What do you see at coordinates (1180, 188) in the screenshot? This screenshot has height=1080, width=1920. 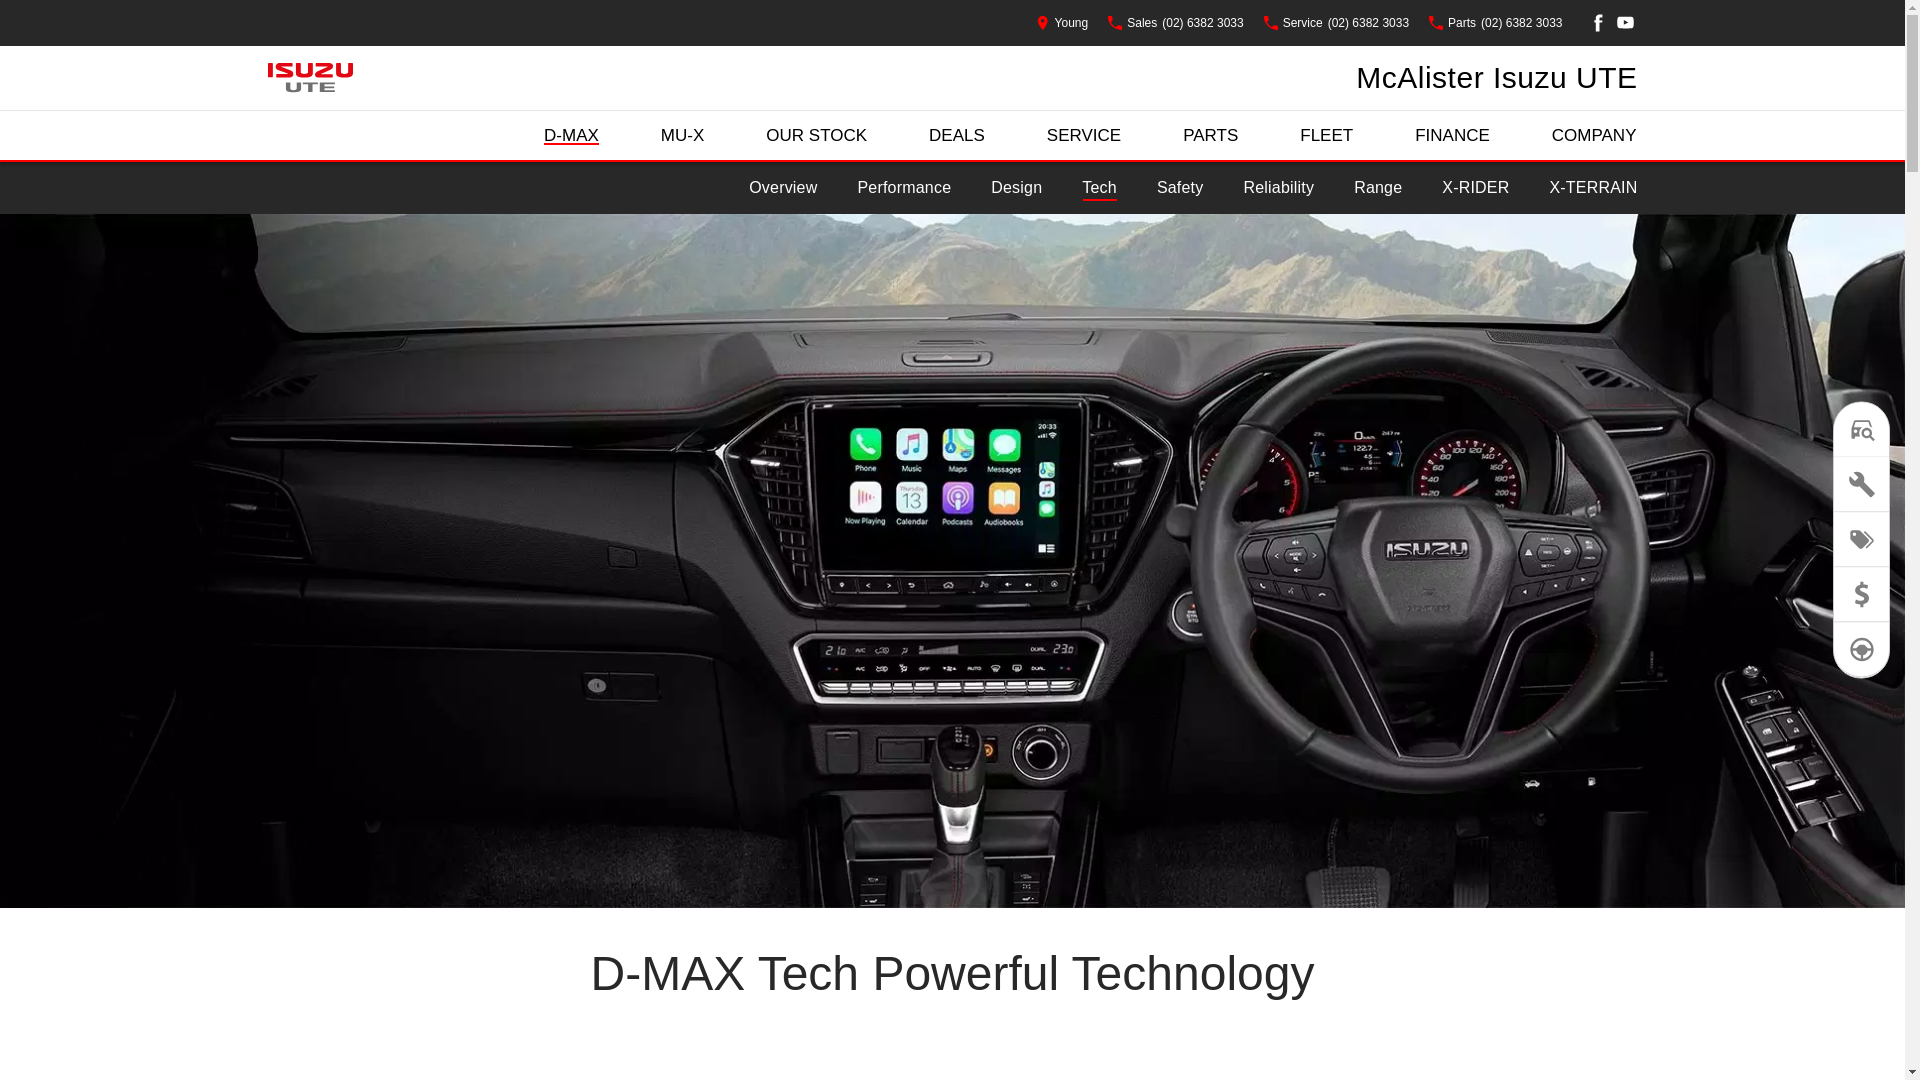 I see `Safety` at bounding box center [1180, 188].